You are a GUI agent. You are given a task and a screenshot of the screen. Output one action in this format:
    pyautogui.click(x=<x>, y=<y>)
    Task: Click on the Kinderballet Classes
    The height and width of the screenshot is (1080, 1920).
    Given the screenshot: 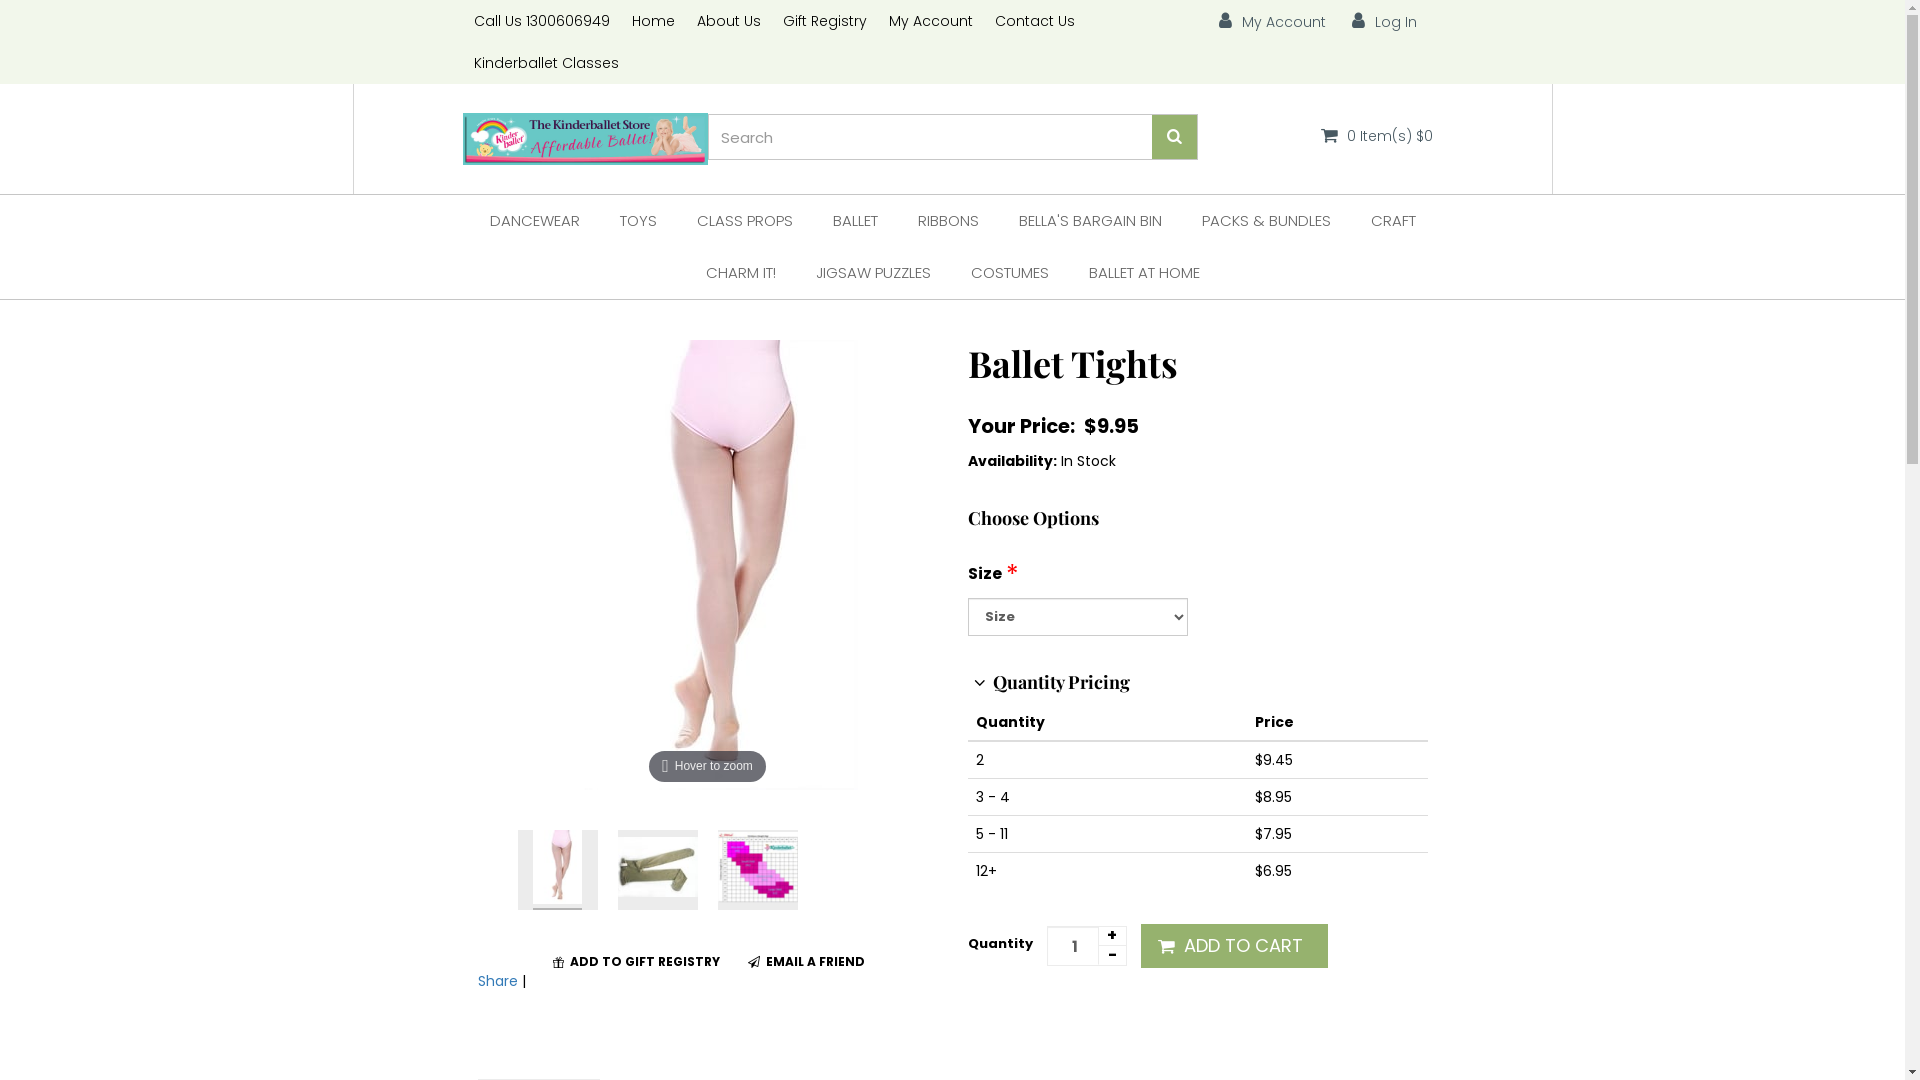 What is the action you would take?
    pyautogui.click(x=546, y=63)
    